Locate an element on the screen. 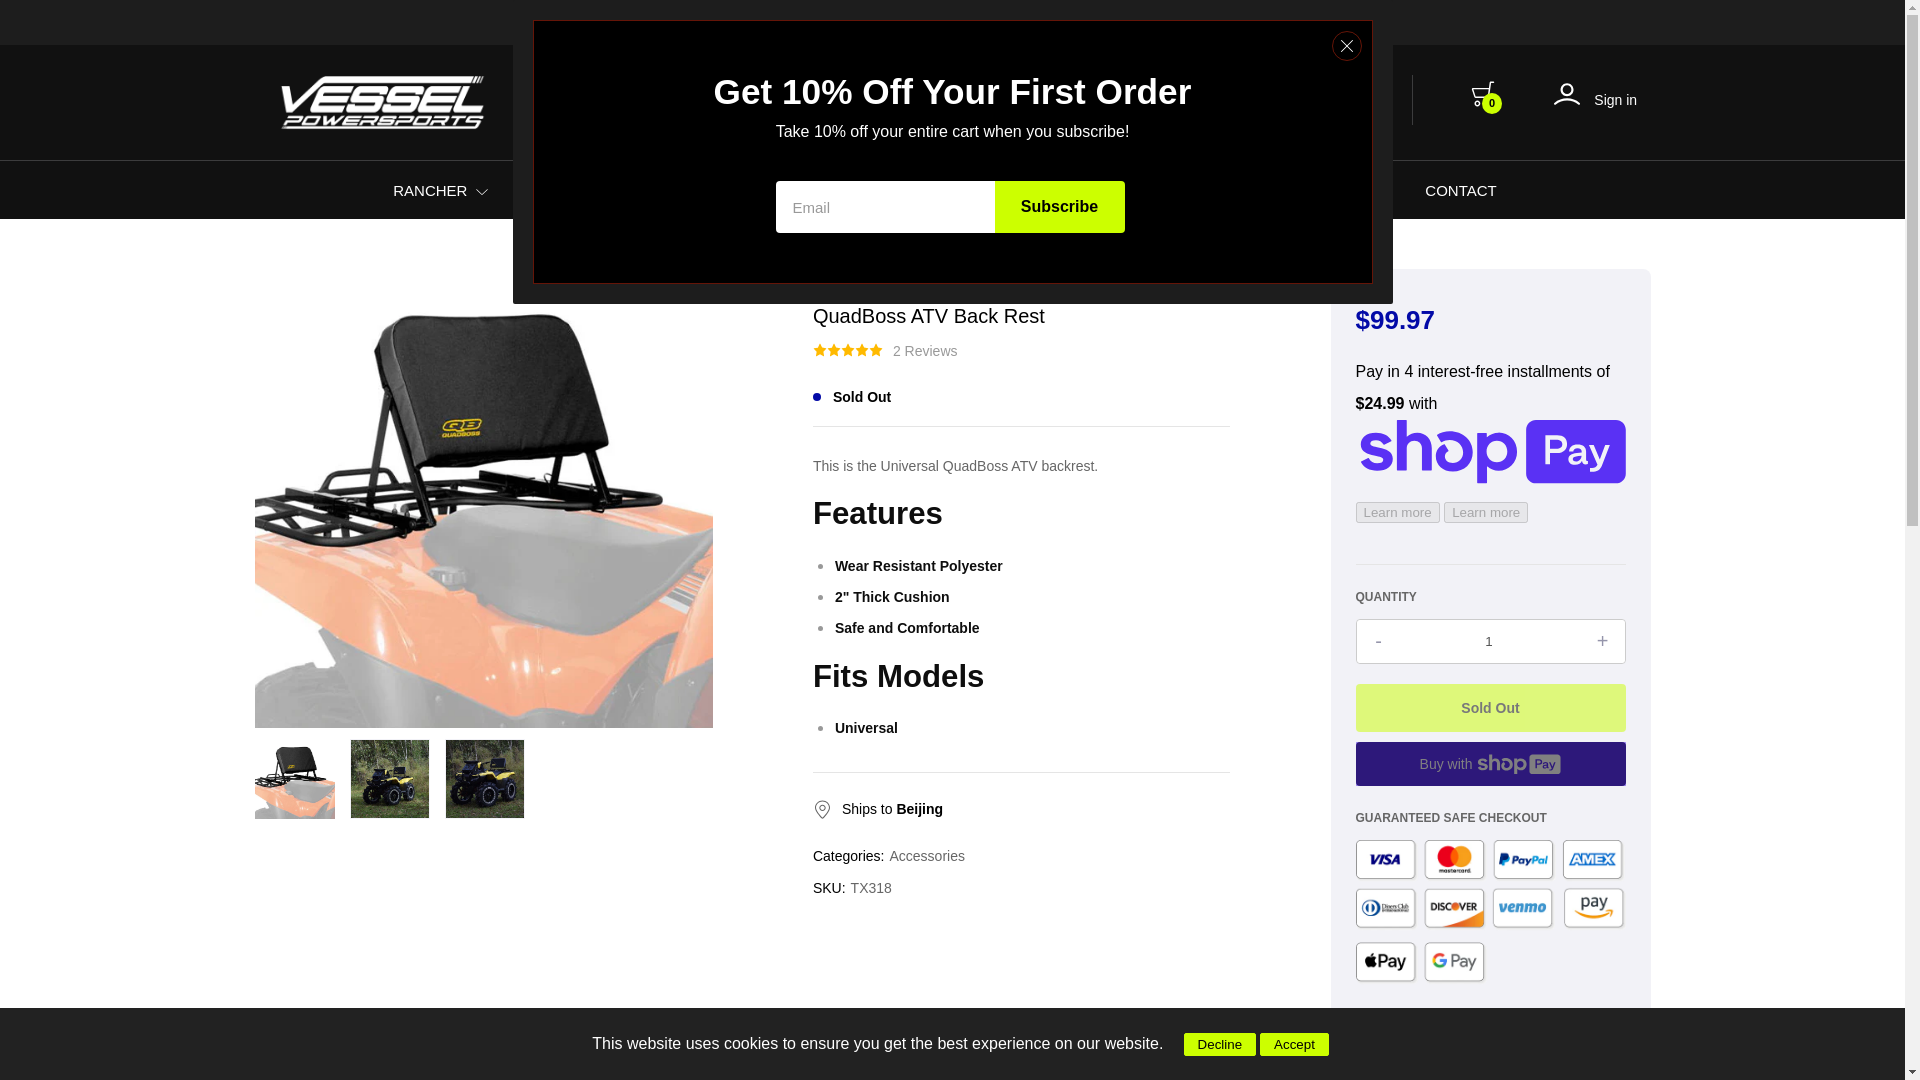 The width and height of the screenshot is (1920, 1080). 1 is located at coordinates (777, 191).